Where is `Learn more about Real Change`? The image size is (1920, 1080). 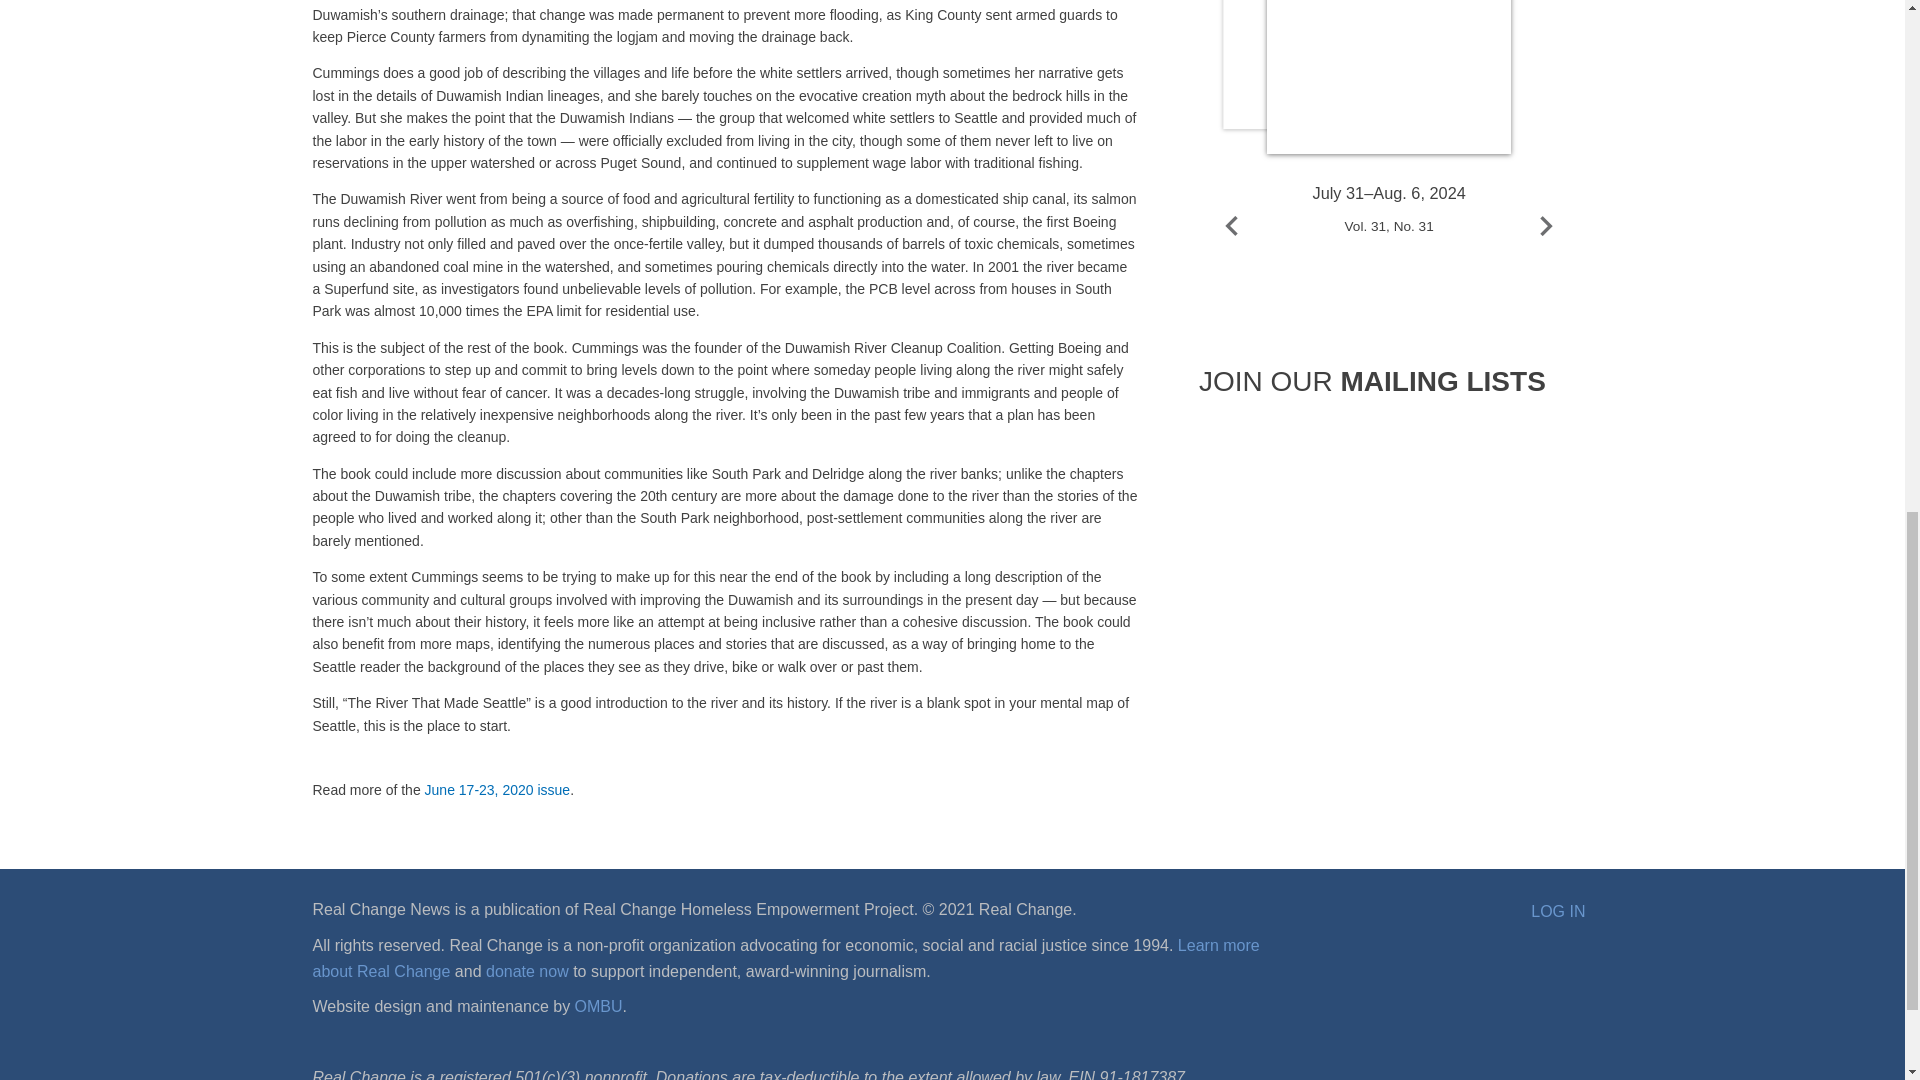 Learn more about Real Change is located at coordinates (785, 958).